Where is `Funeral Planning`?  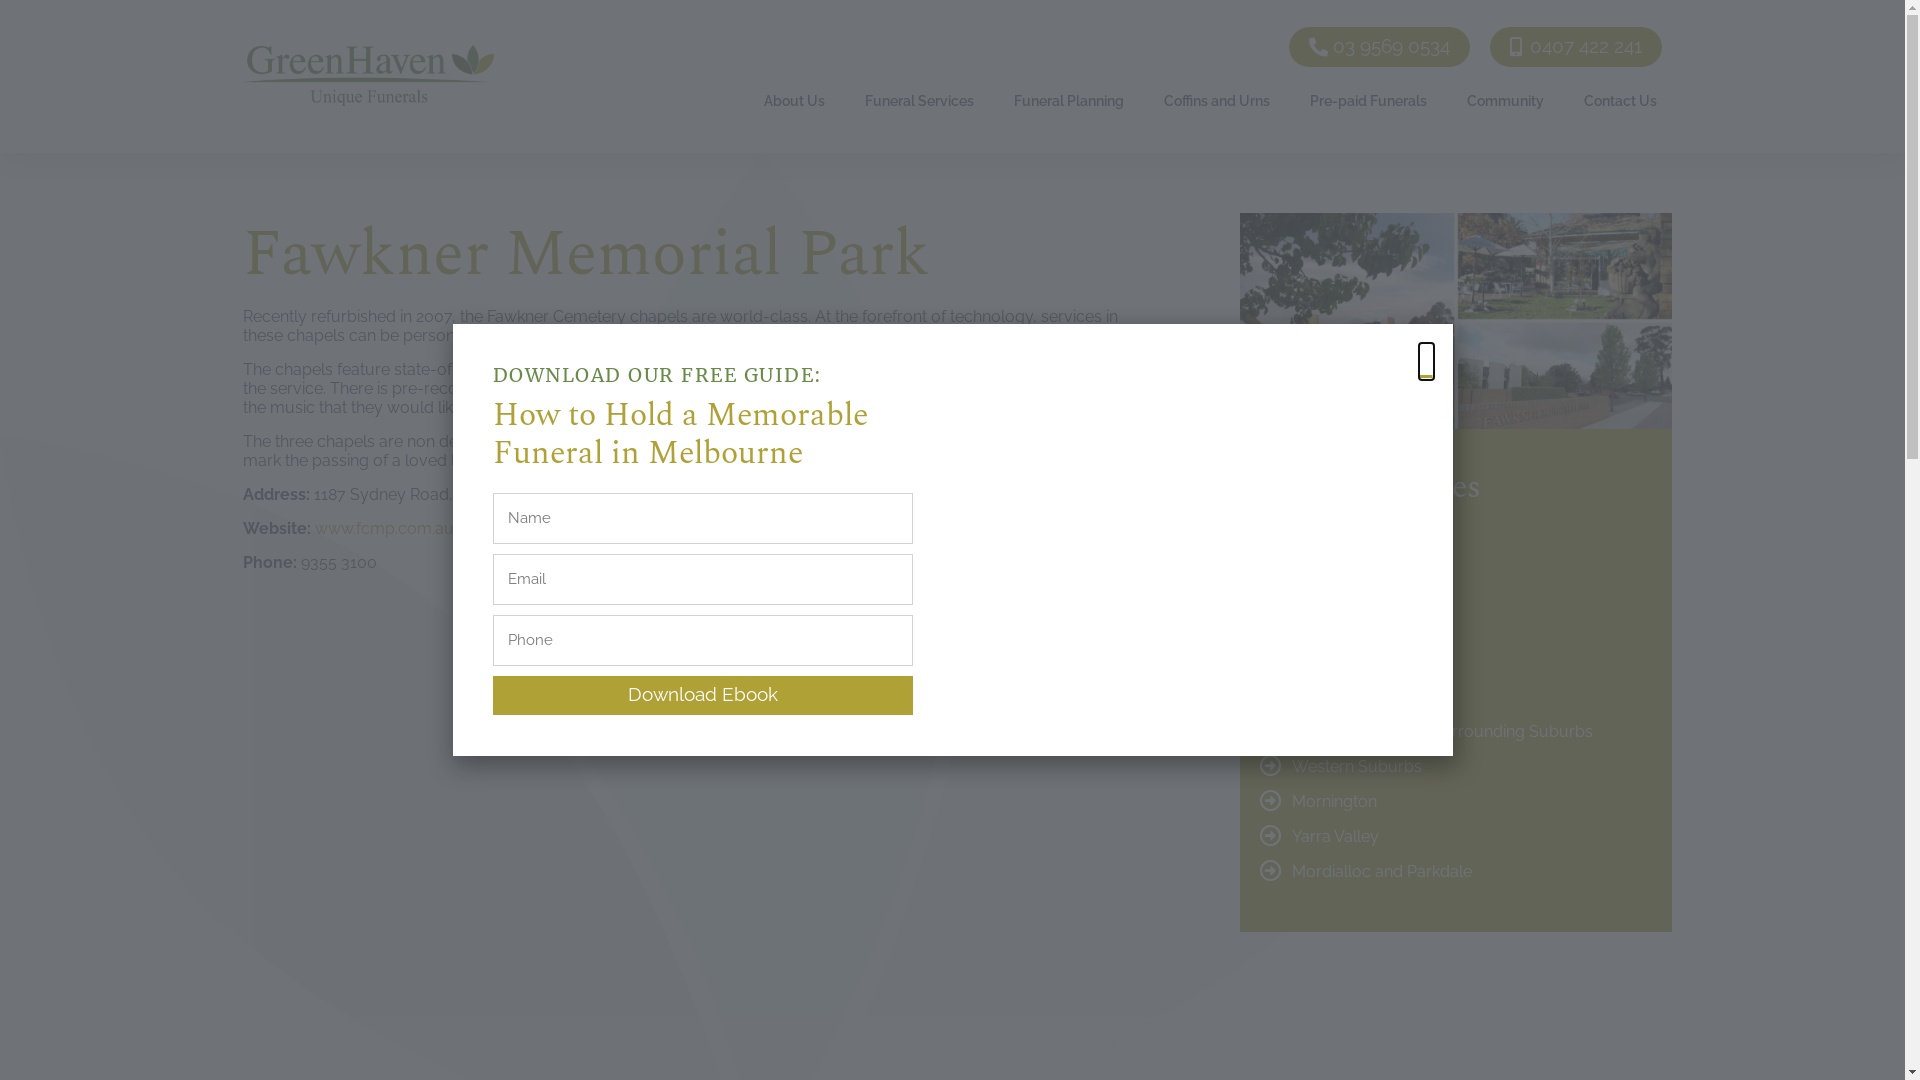 Funeral Planning is located at coordinates (1114, 49).